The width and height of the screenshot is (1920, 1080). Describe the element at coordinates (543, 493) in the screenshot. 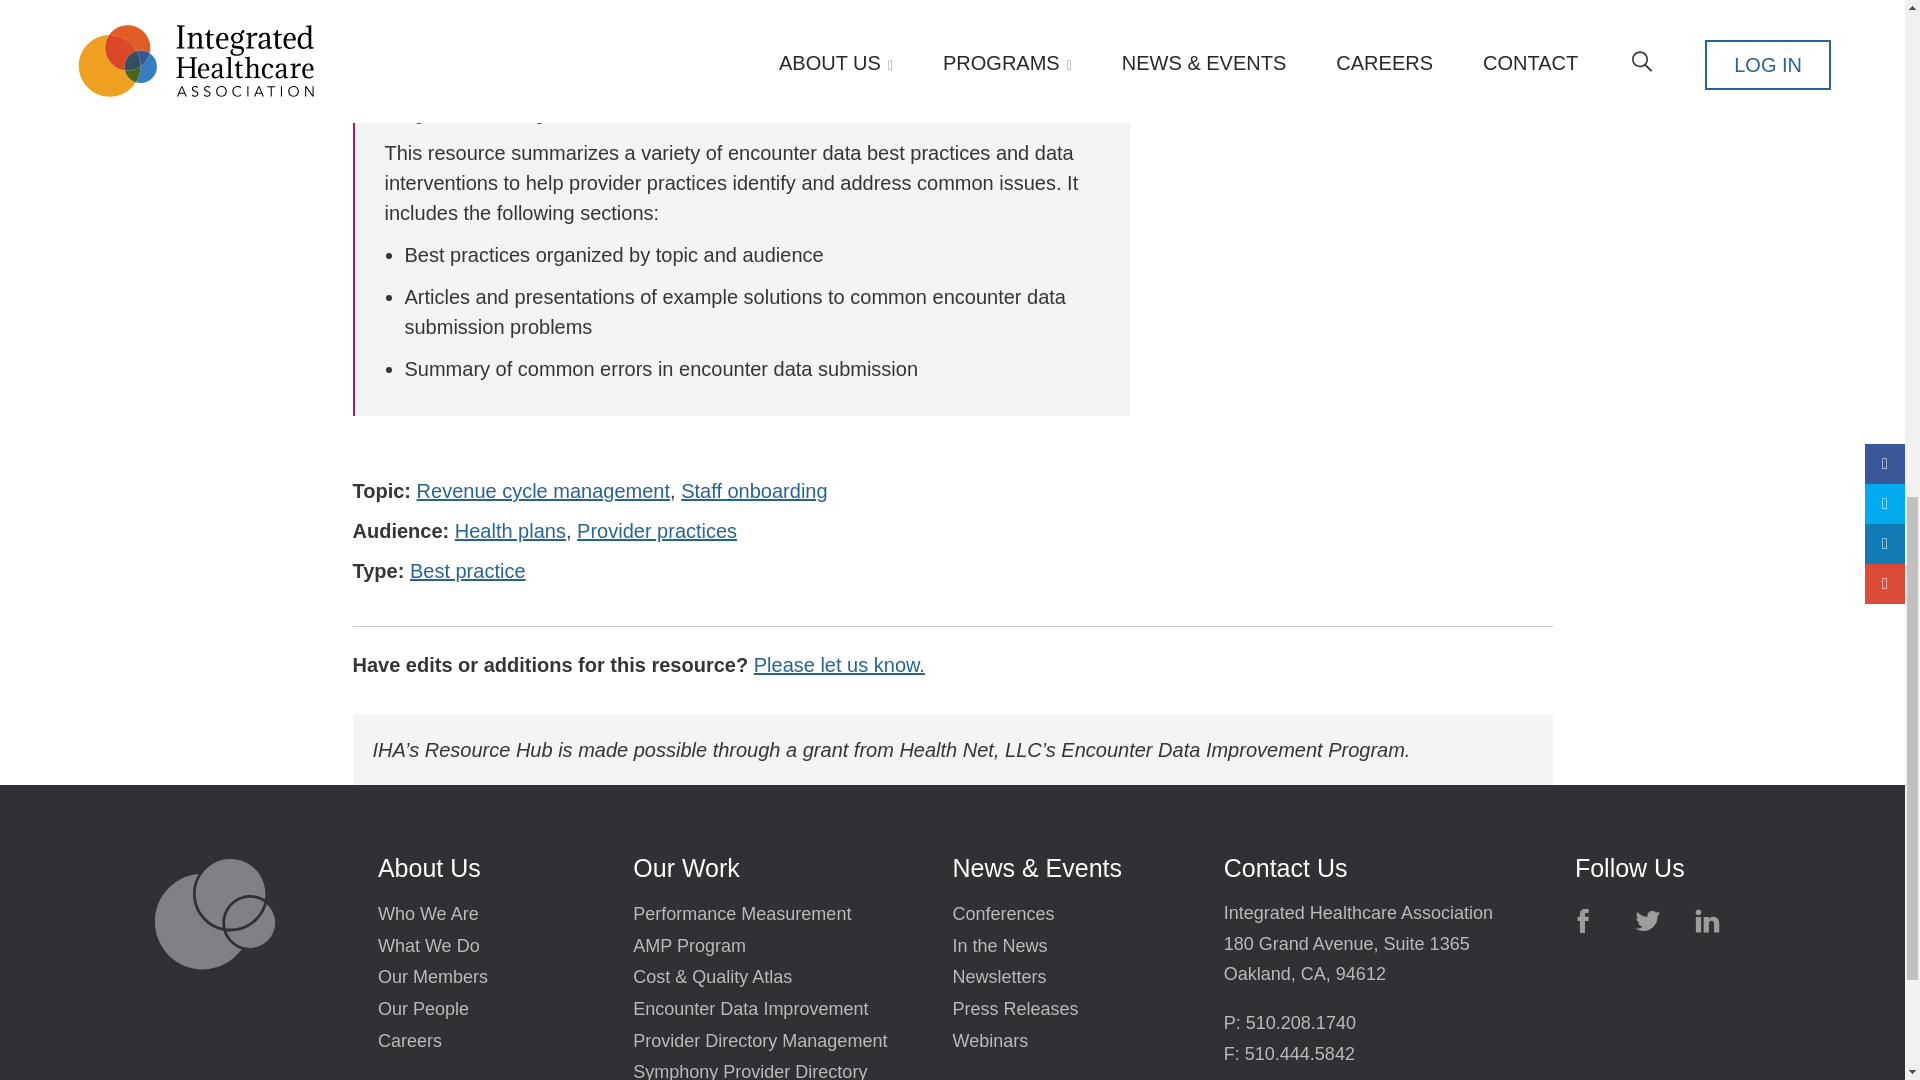

I see `Revenue cycle management` at that location.